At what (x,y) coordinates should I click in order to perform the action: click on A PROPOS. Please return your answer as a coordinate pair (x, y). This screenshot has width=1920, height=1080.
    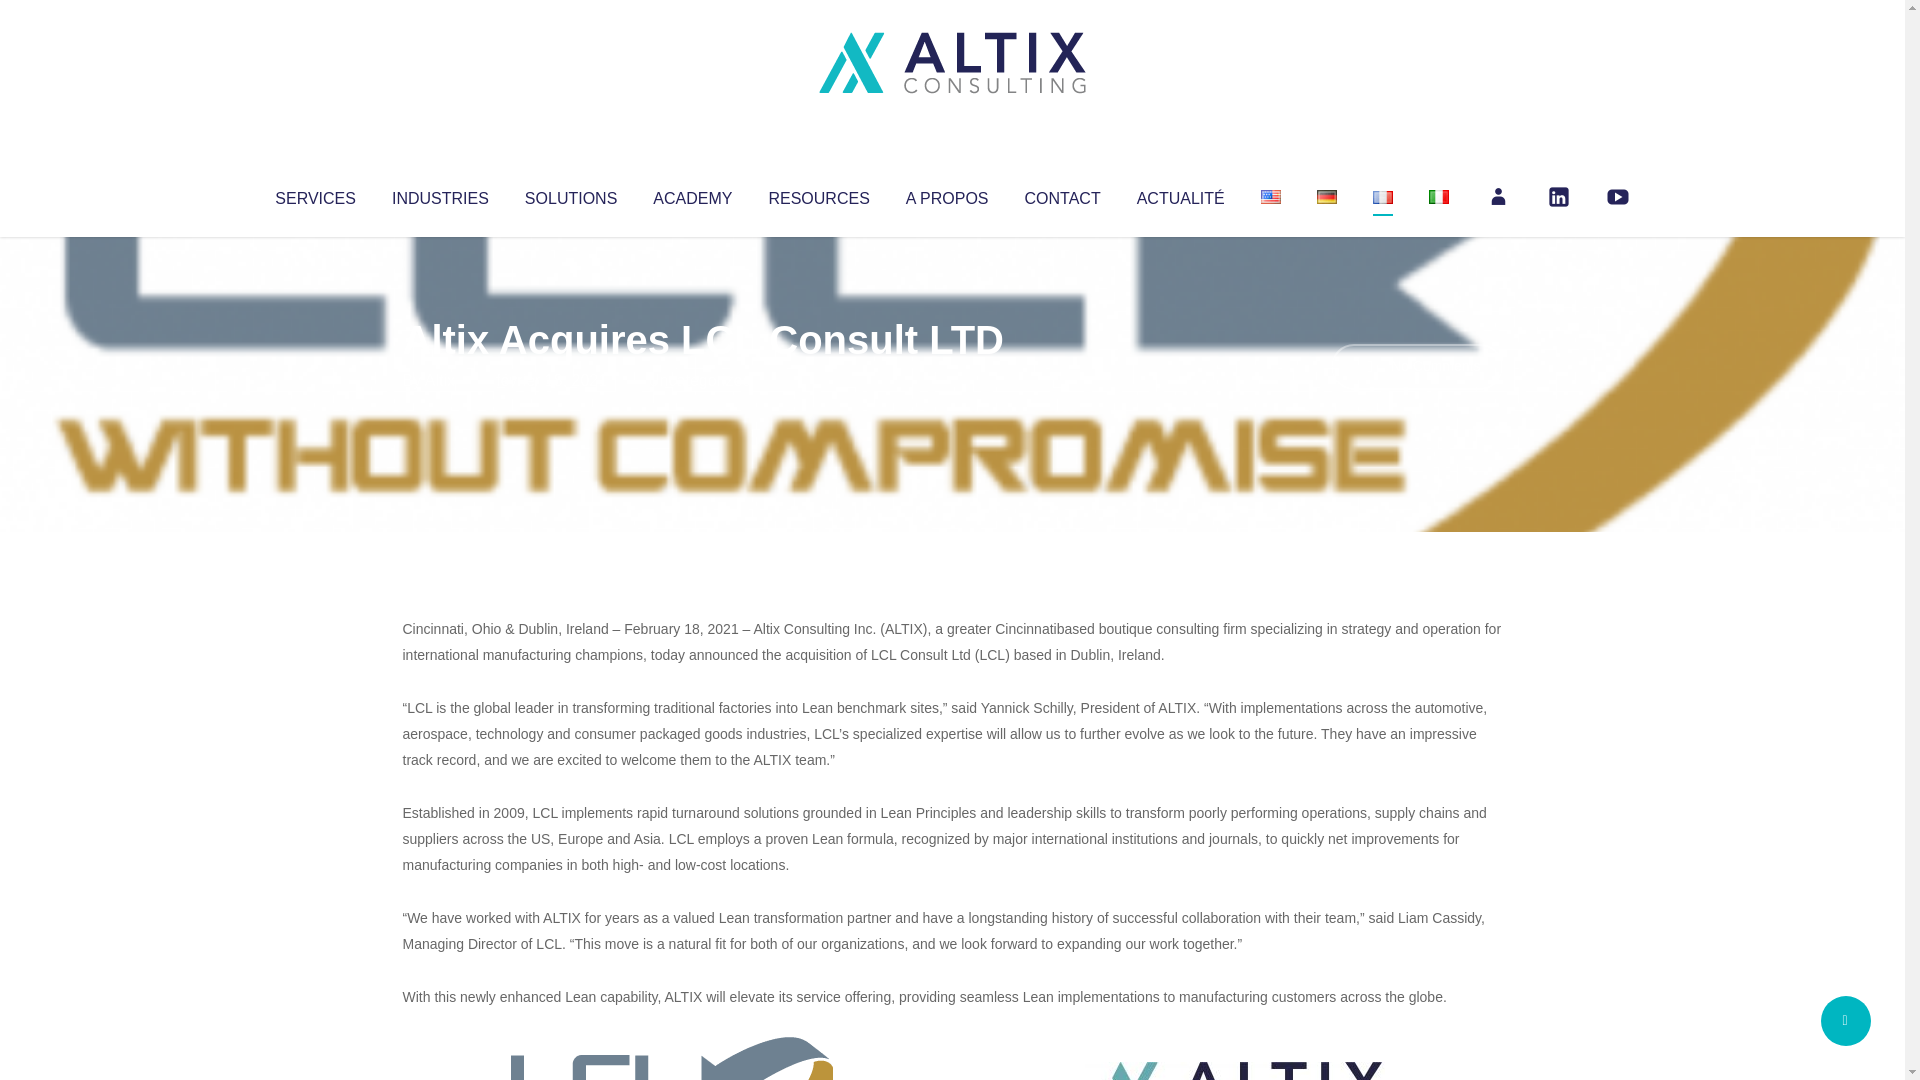
    Looking at the image, I should click on (947, 194).